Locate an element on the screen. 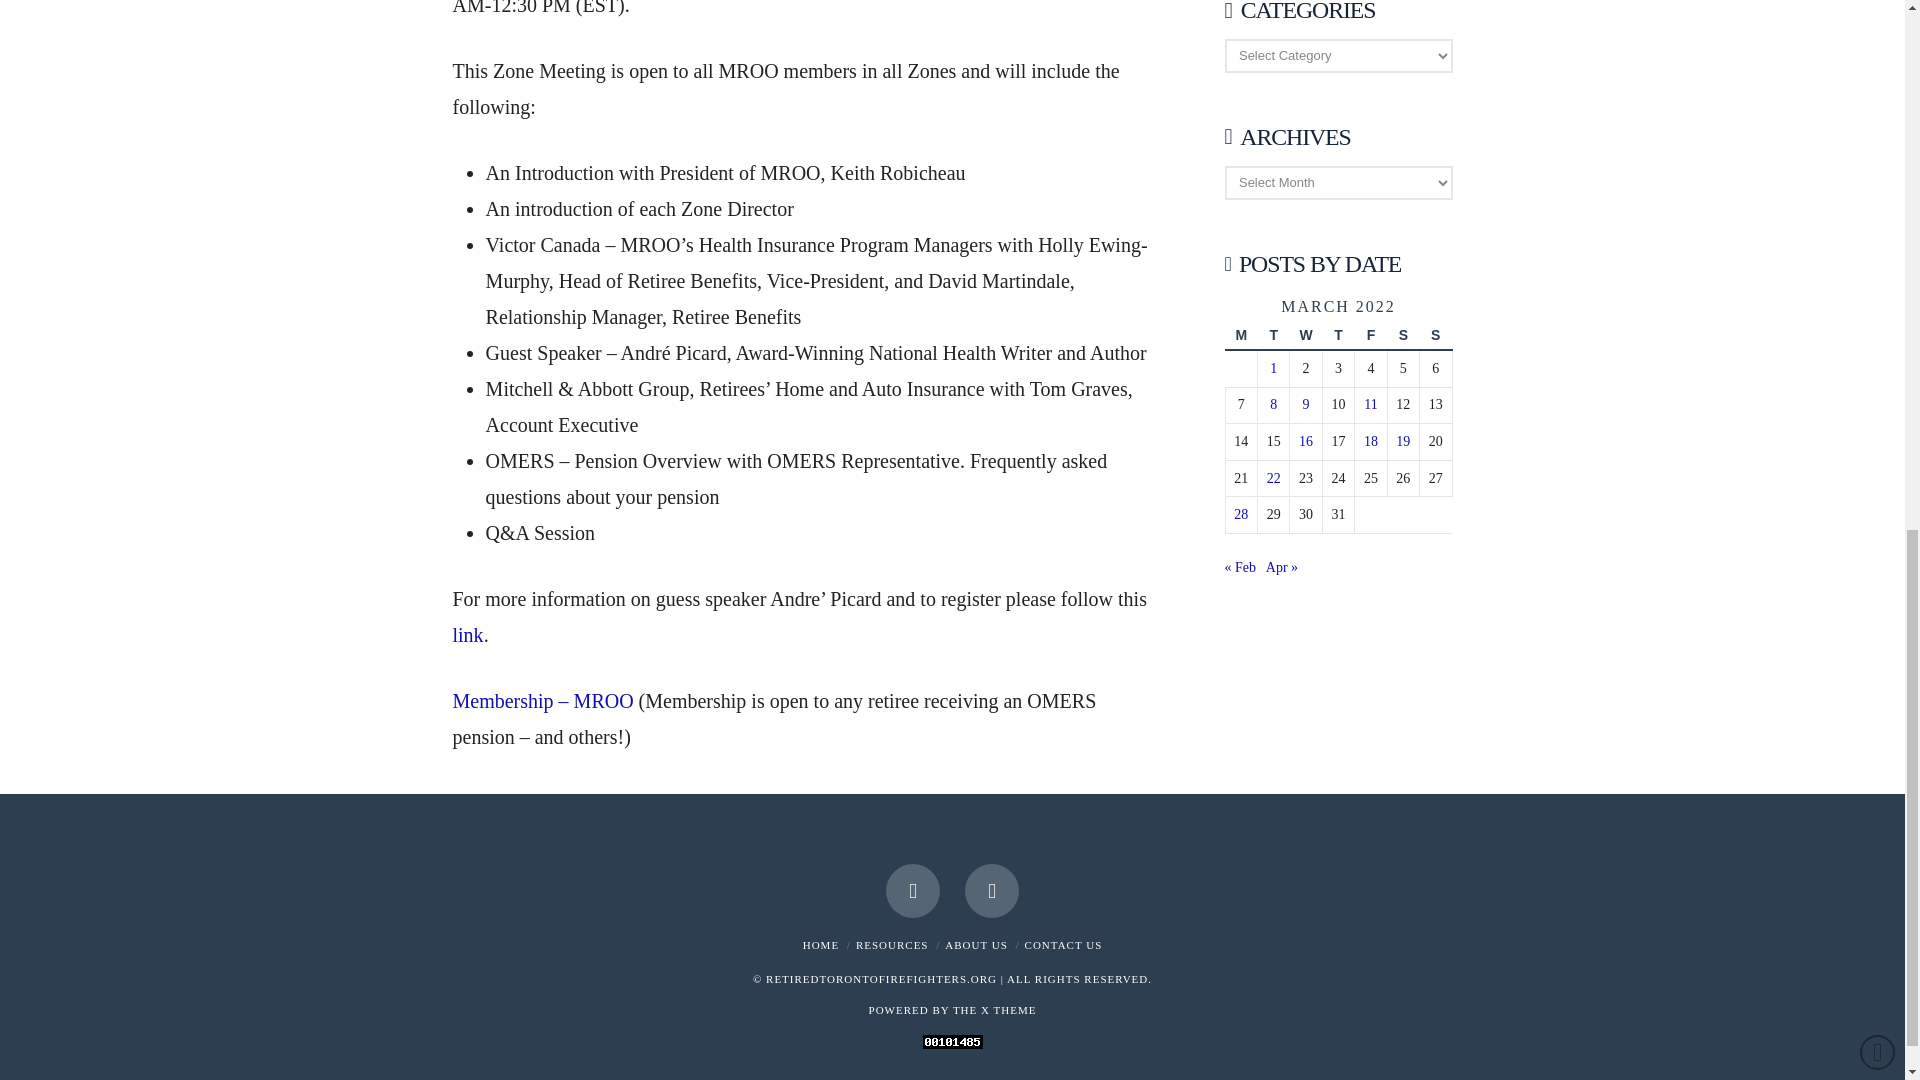 This screenshot has width=1920, height=1080. Friday is located at coordinates (1370, 336).